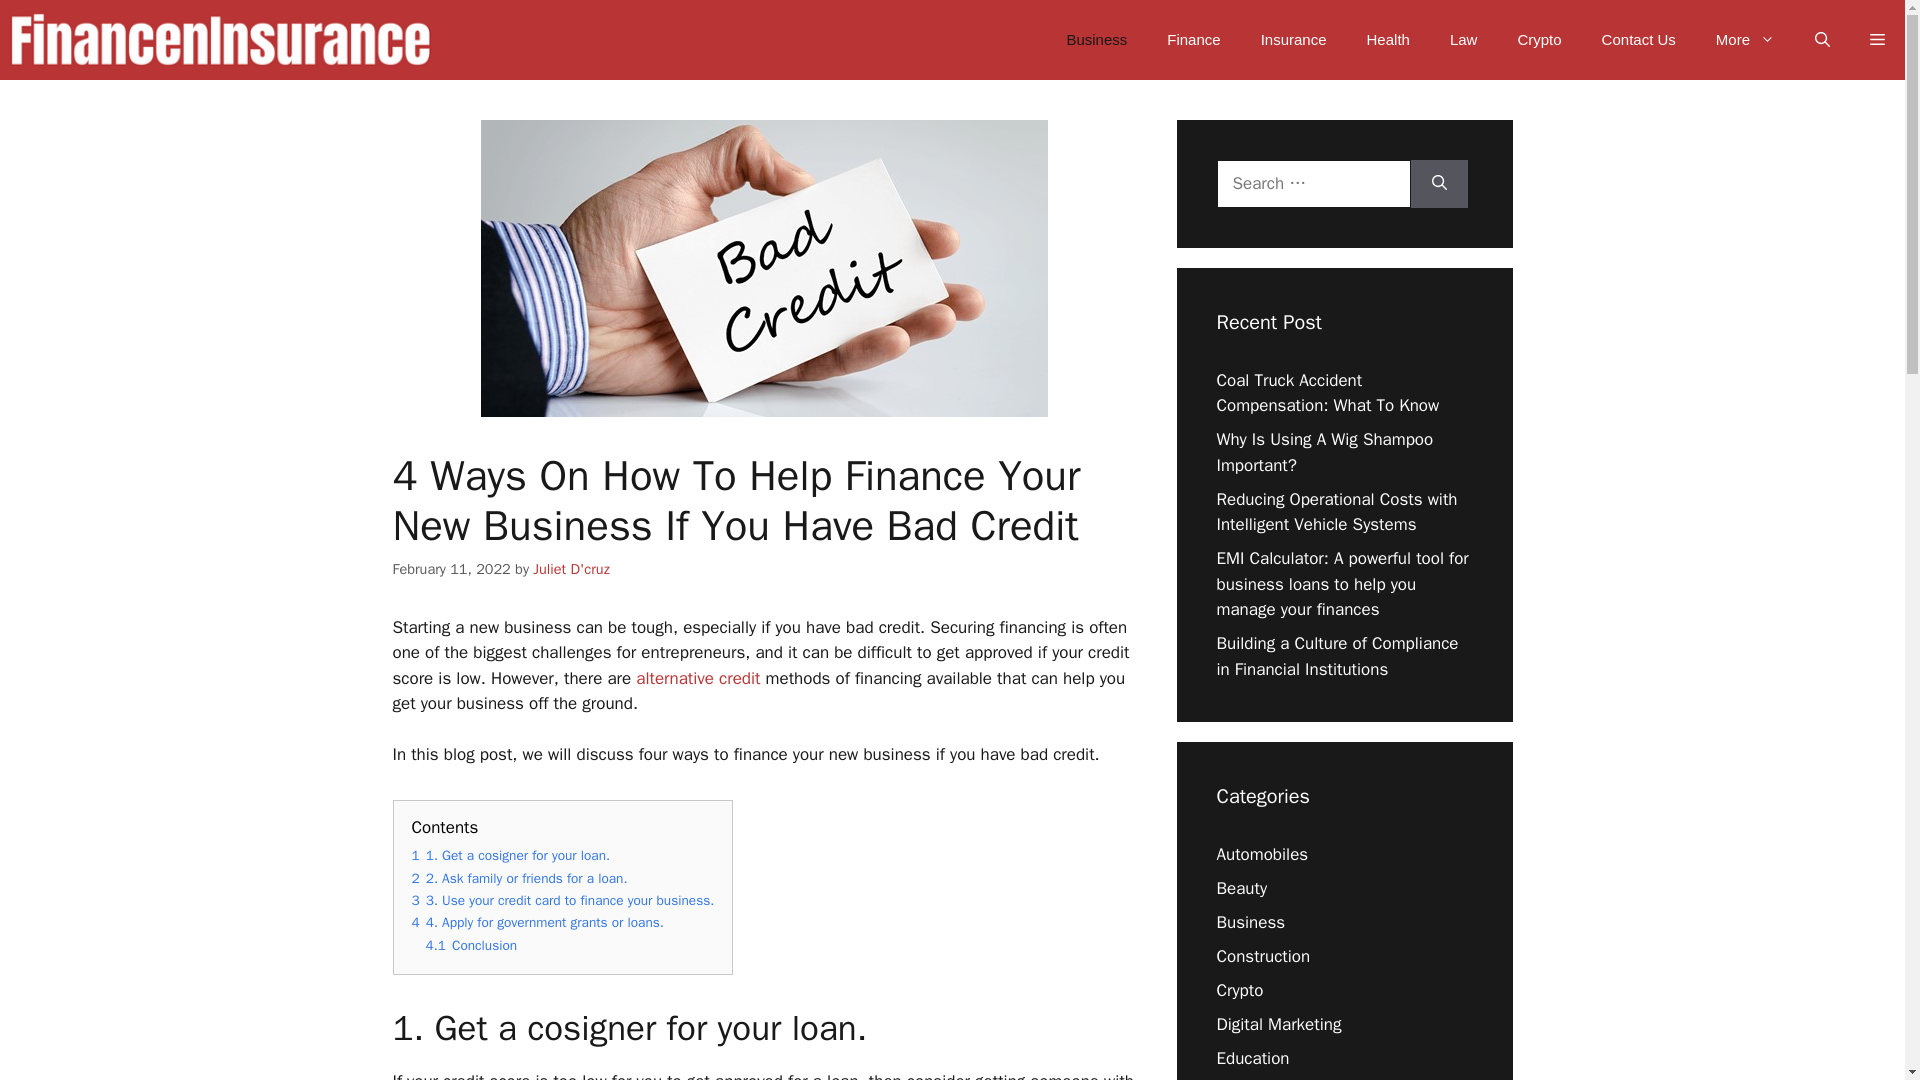 Image resolution: width=1920 pixels, height=1080 pixels. What do you see at coordinates (570, 568) in the screenshot?
I see `View all posts by Juliet D'cruz` at bounding box center [570, 568].